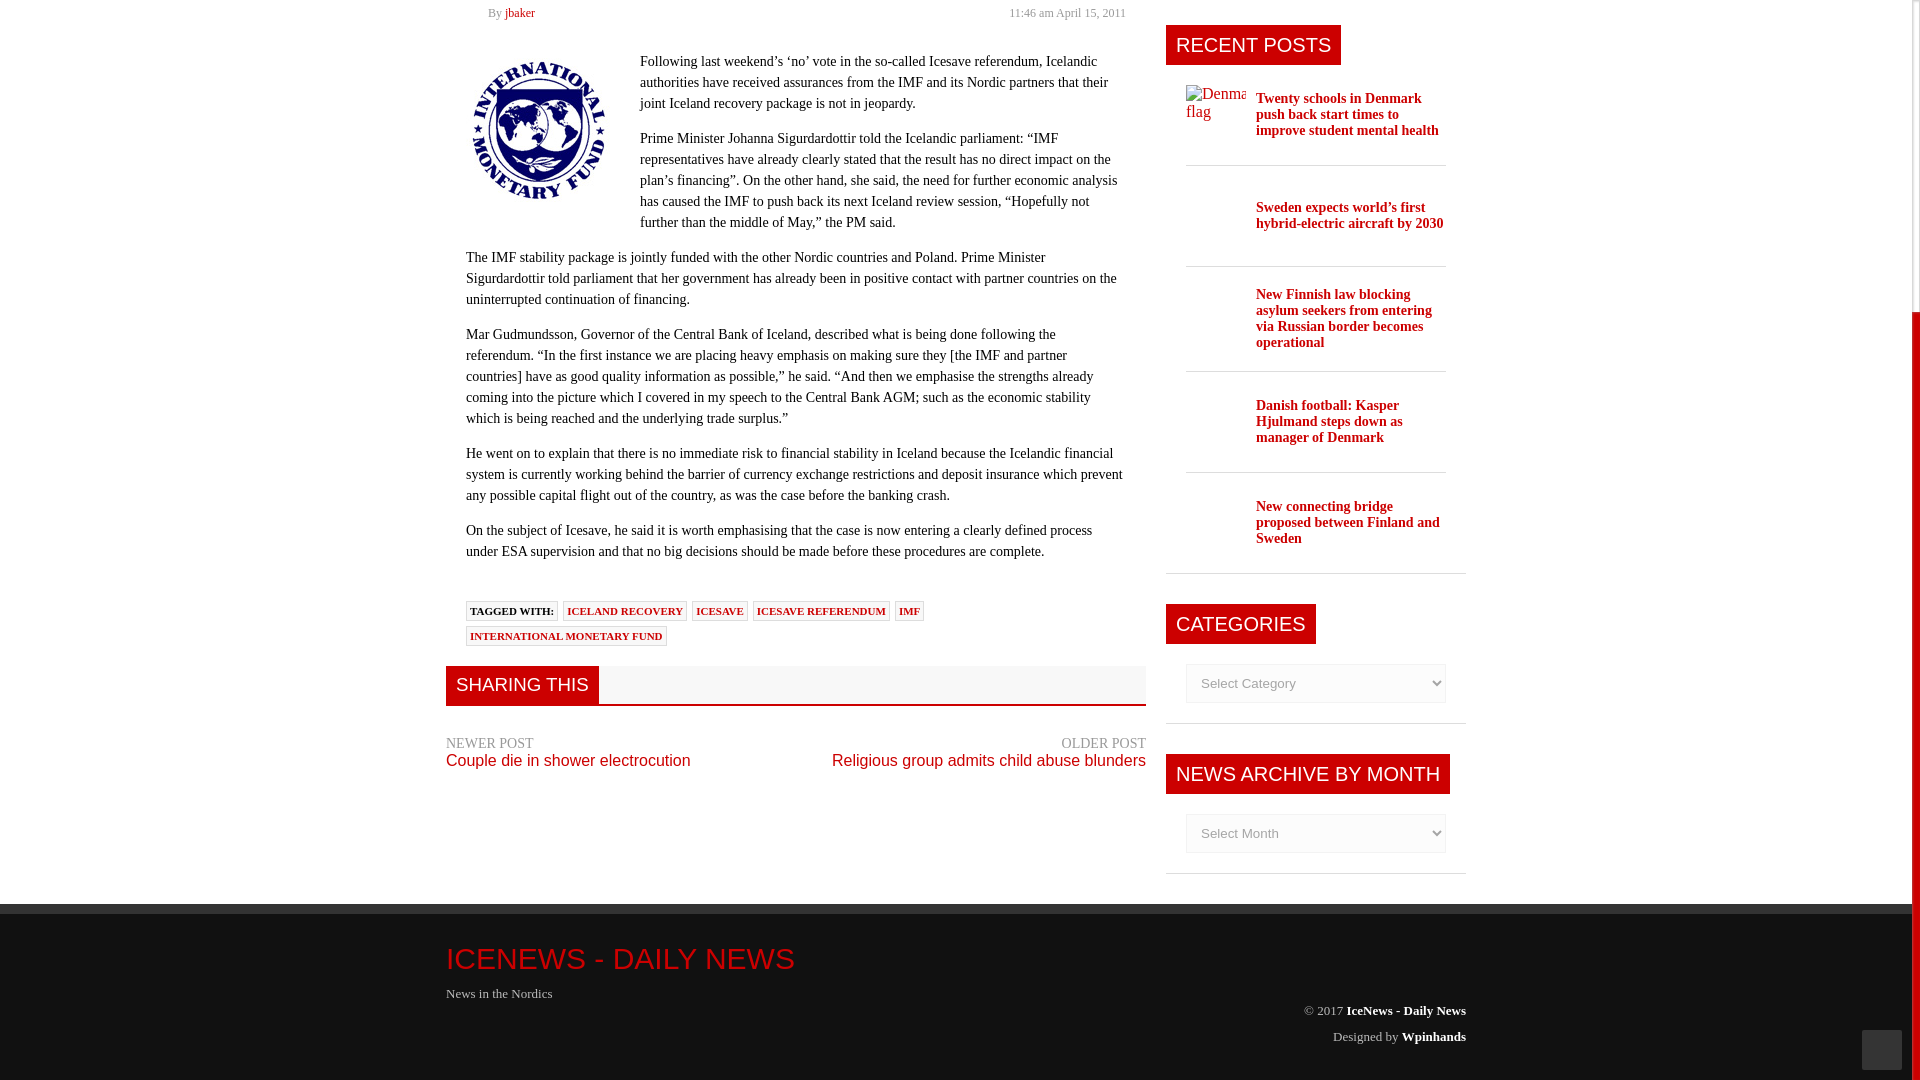 The height and width of the screenshot is (1080, 1920). Describe the element at coordinates (520, 13) in the screenshot. I see `Posts by jbaker` at that location.